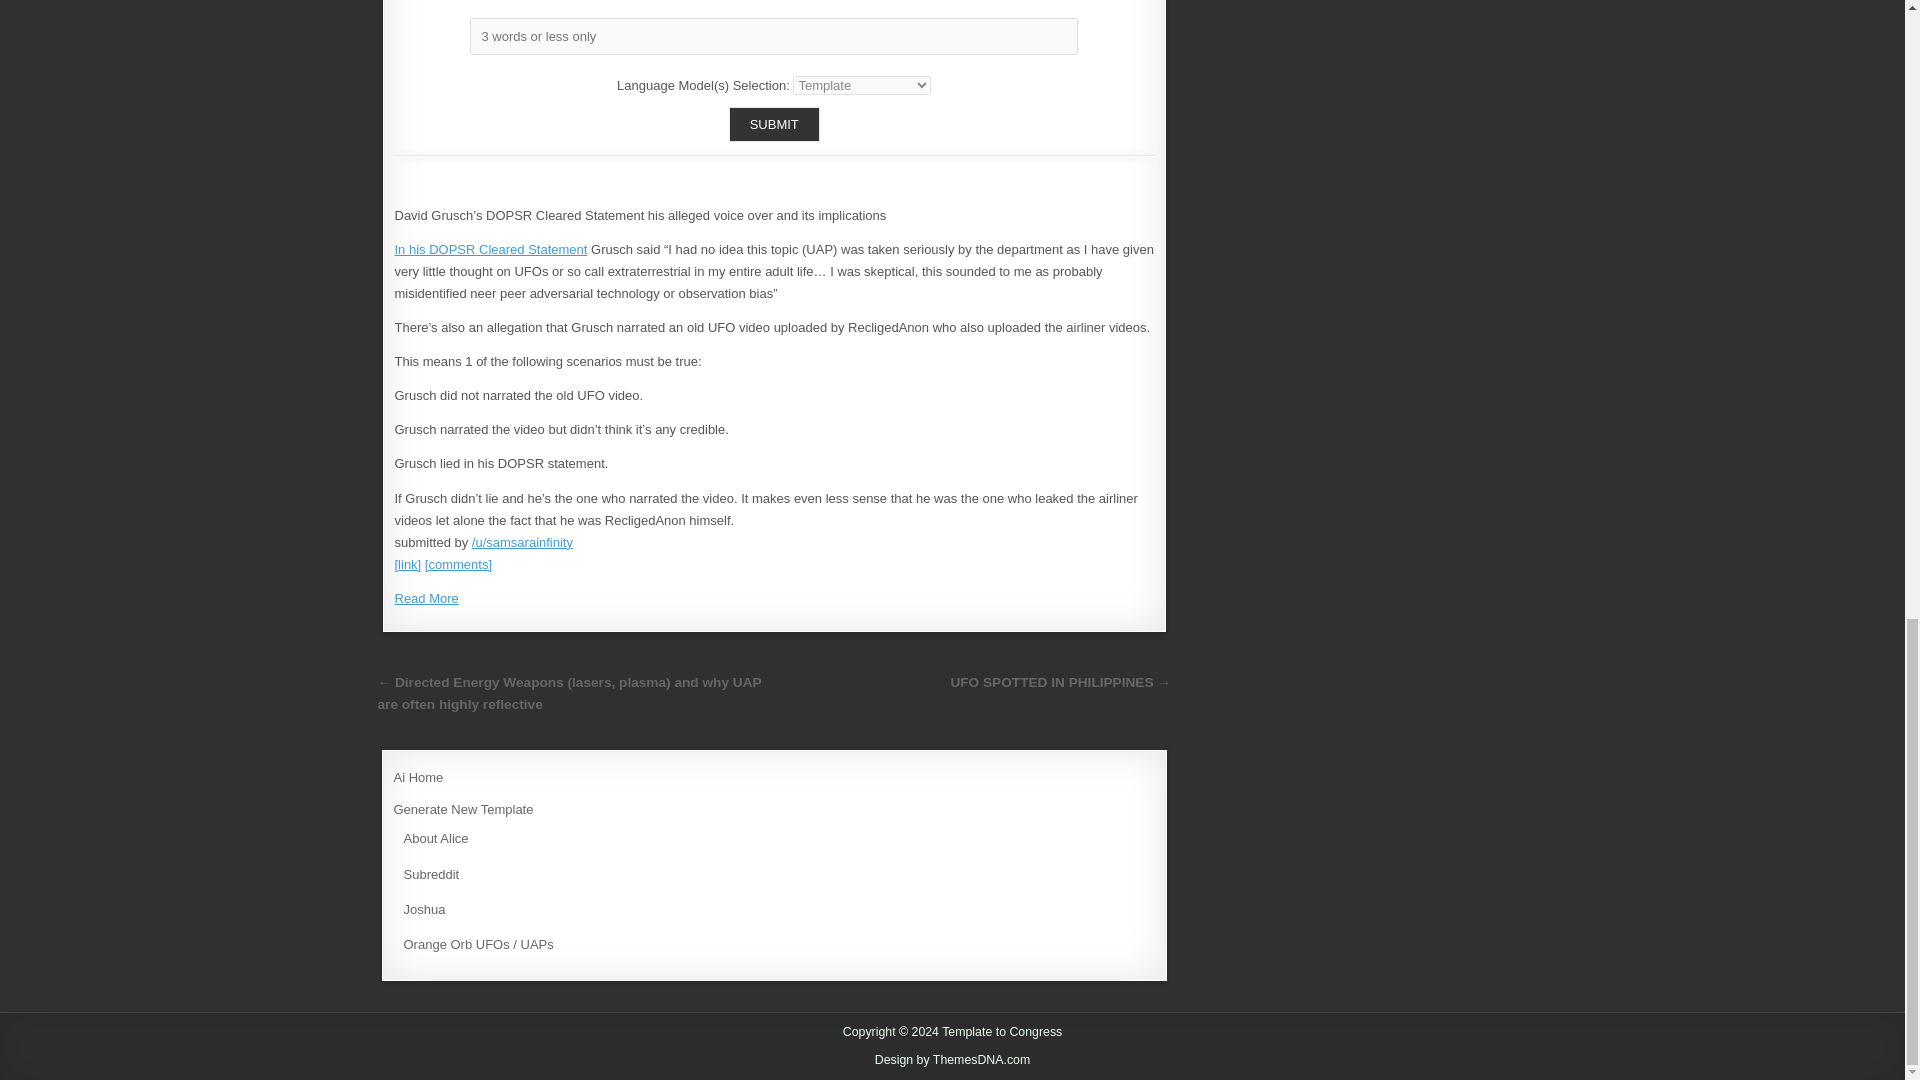  What do you see at coordinates (463, 809) in the screenshot?
I see `Generate New Template` at bounding box center [463, 809].